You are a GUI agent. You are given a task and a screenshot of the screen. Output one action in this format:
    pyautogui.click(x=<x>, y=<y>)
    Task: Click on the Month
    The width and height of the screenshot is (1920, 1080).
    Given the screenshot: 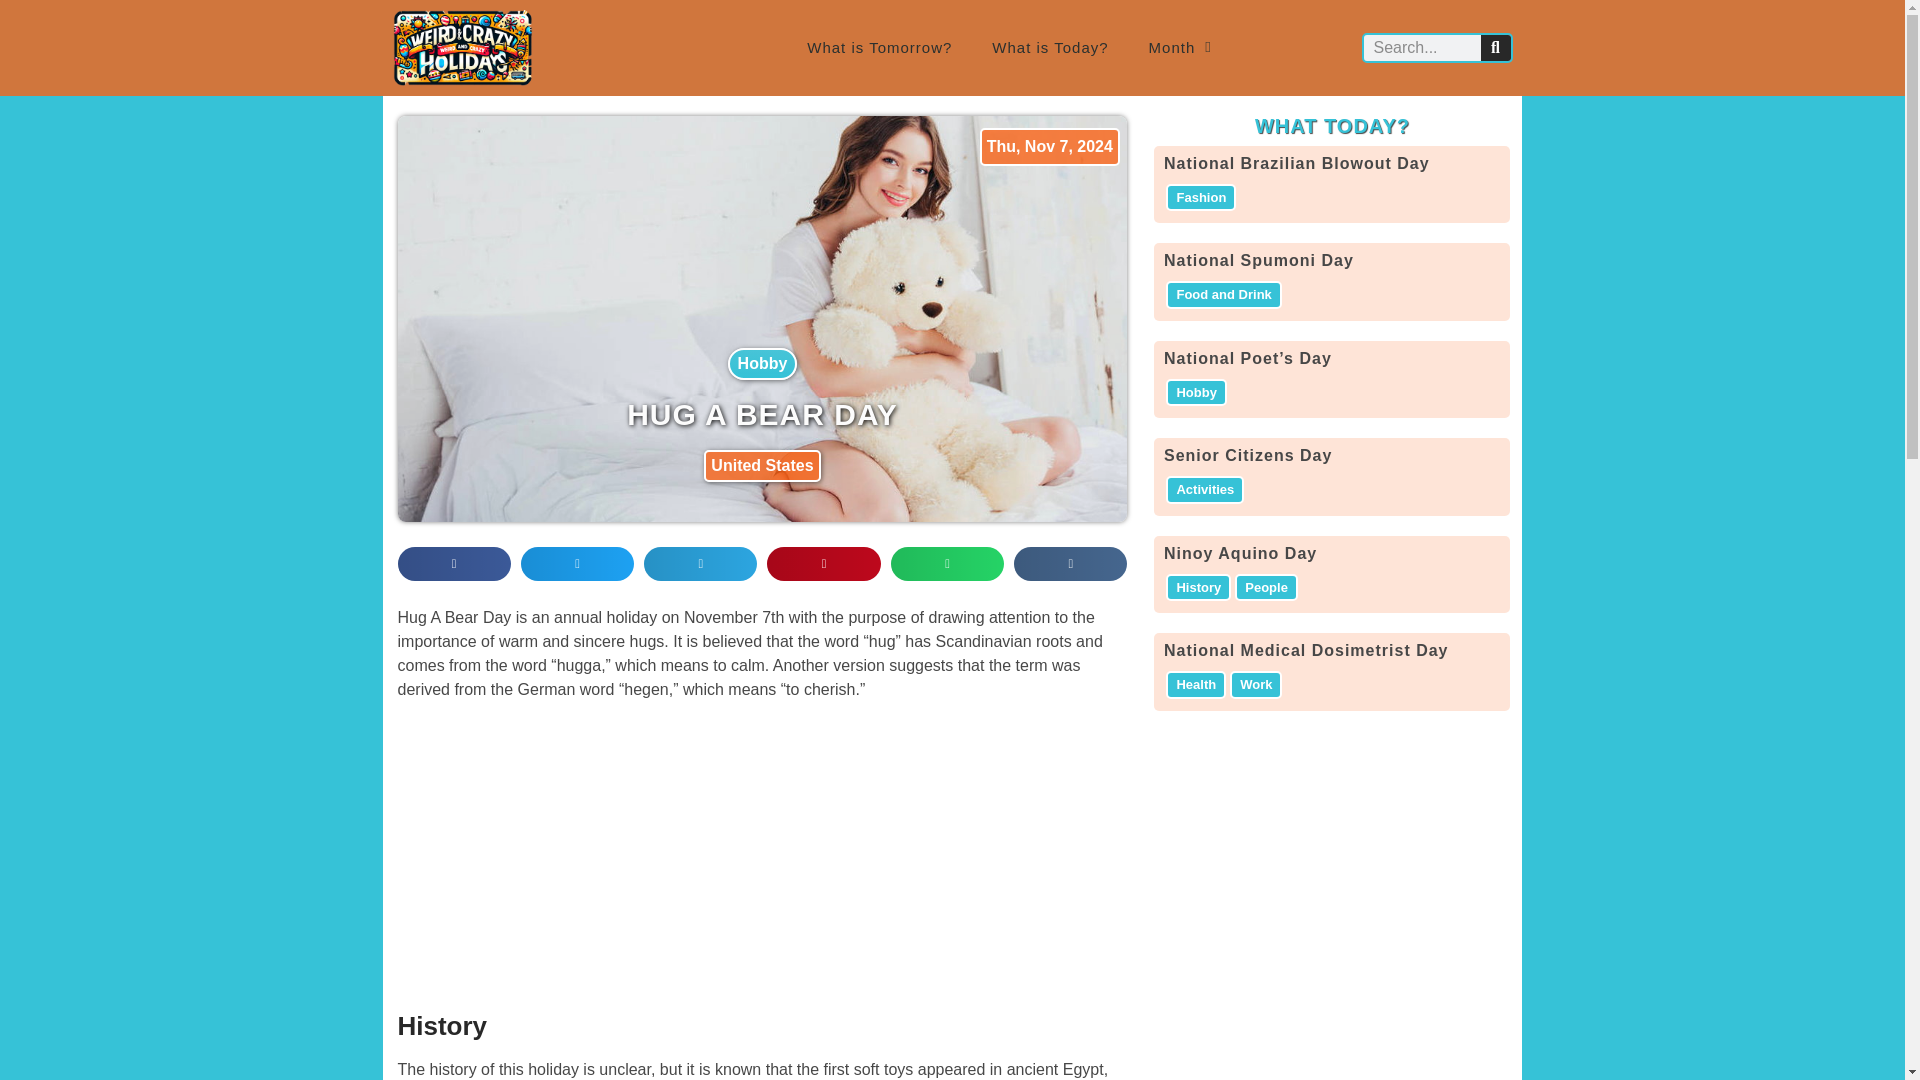 What is the action you would take?
    pyautogui.click(x=1180, y=48)
    